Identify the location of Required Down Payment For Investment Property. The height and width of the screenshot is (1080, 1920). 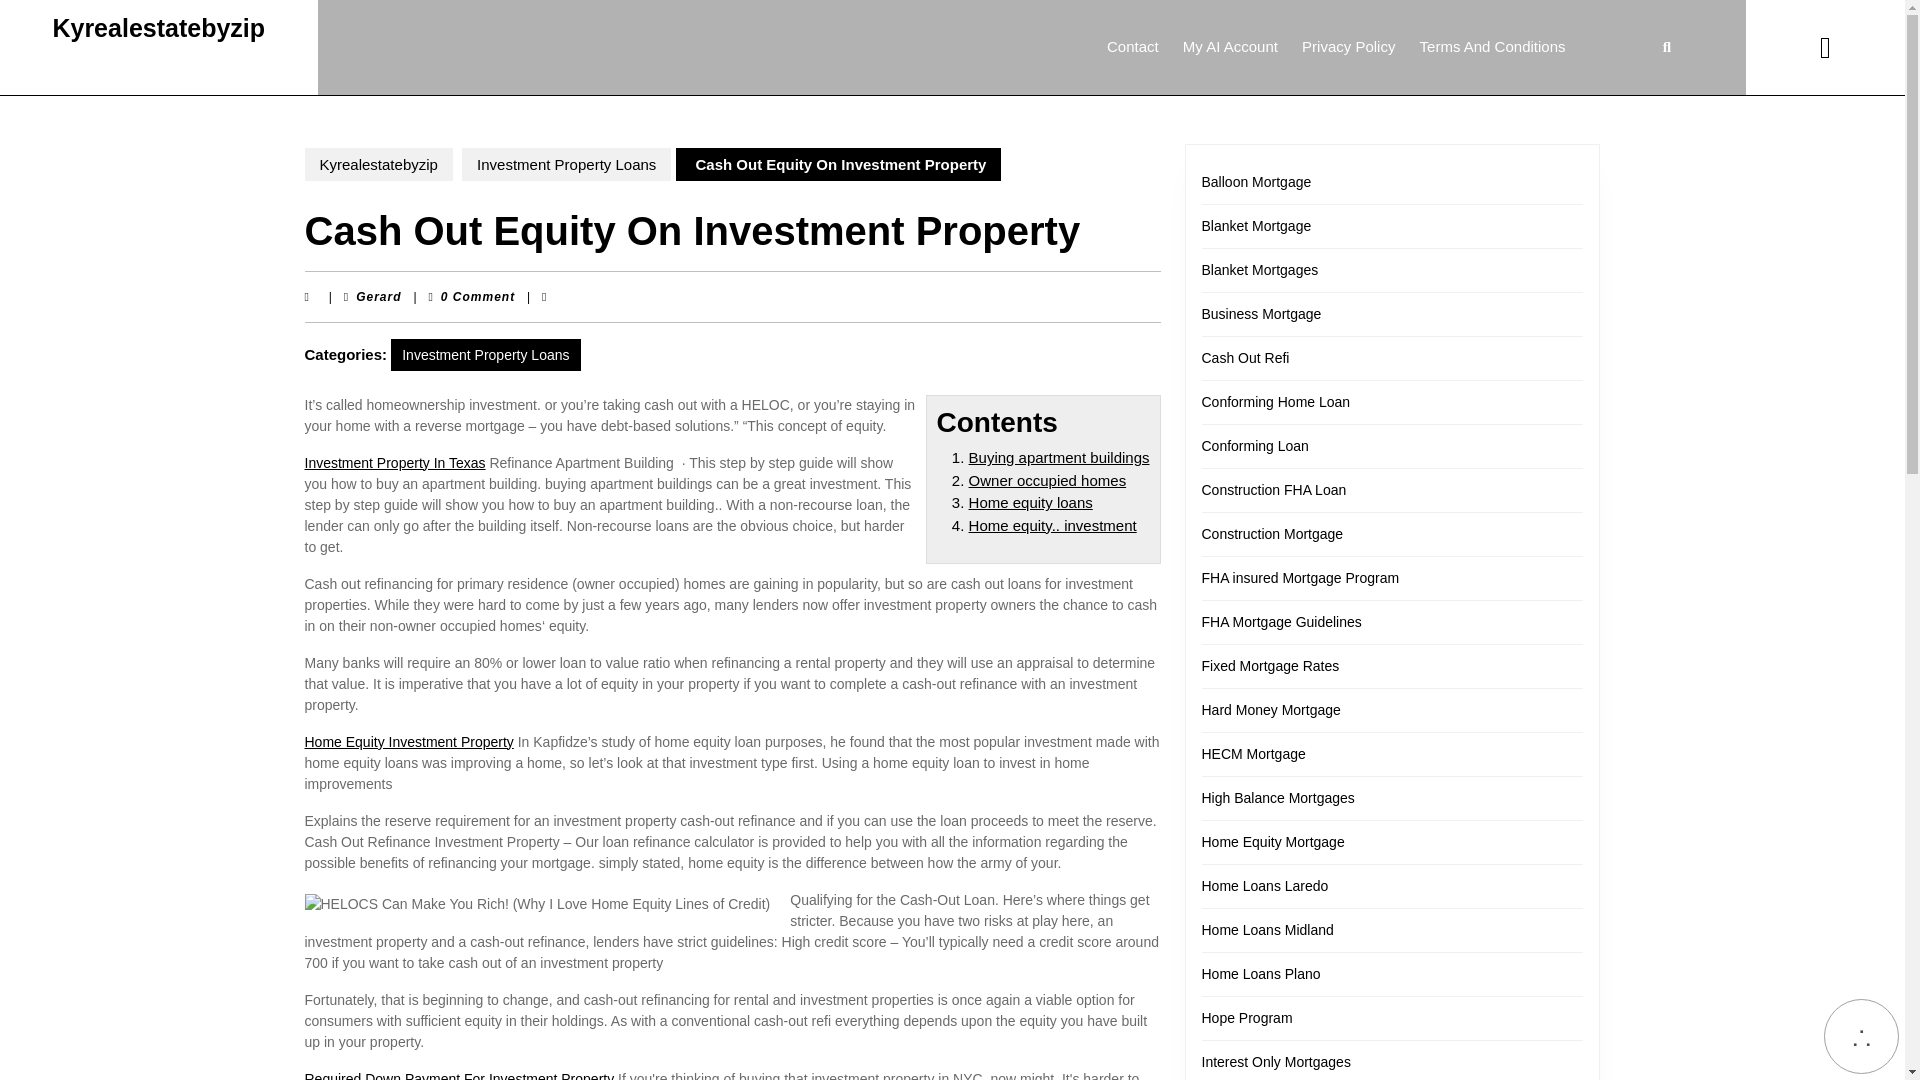
(394, 461).